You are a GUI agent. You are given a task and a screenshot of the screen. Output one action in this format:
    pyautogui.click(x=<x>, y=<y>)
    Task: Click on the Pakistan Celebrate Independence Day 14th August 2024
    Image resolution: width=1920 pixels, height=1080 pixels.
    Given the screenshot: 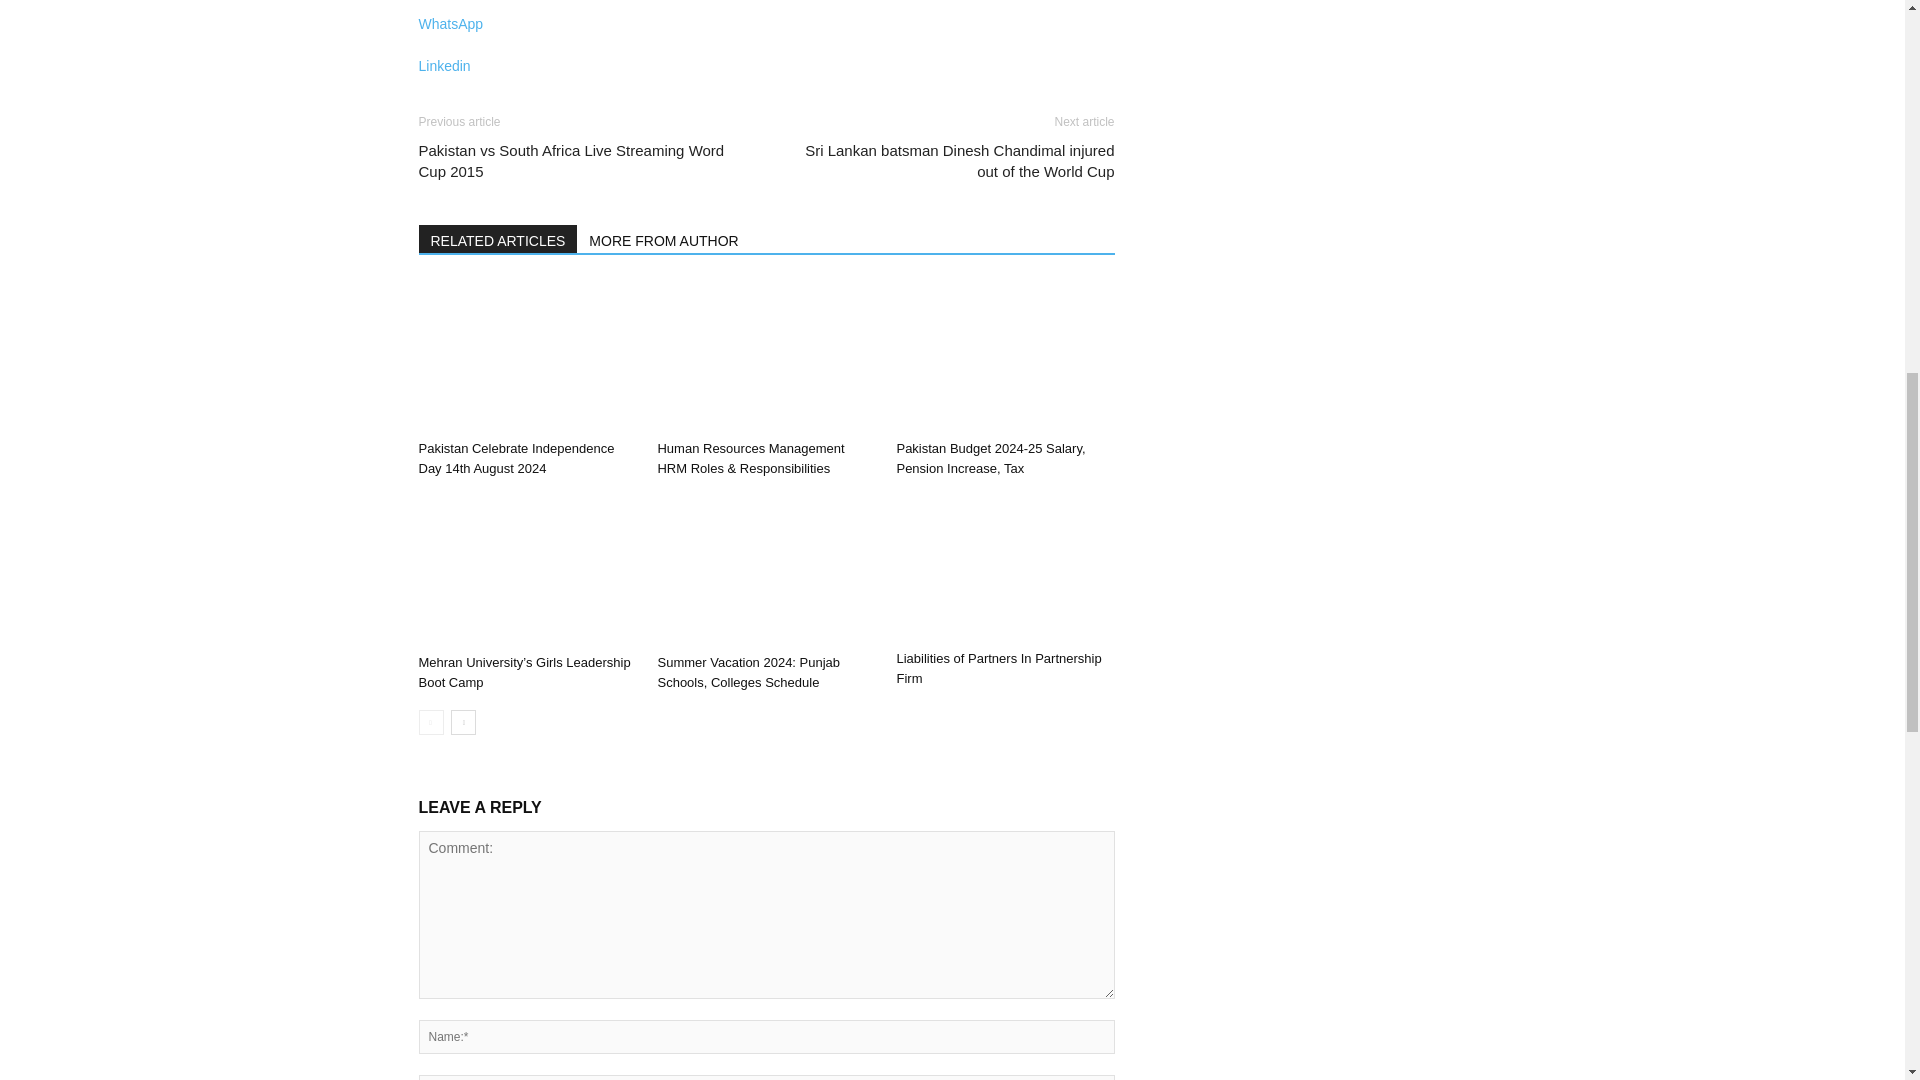 What is the action you would take?
    pyautogui.click(x=526, y=356)
    